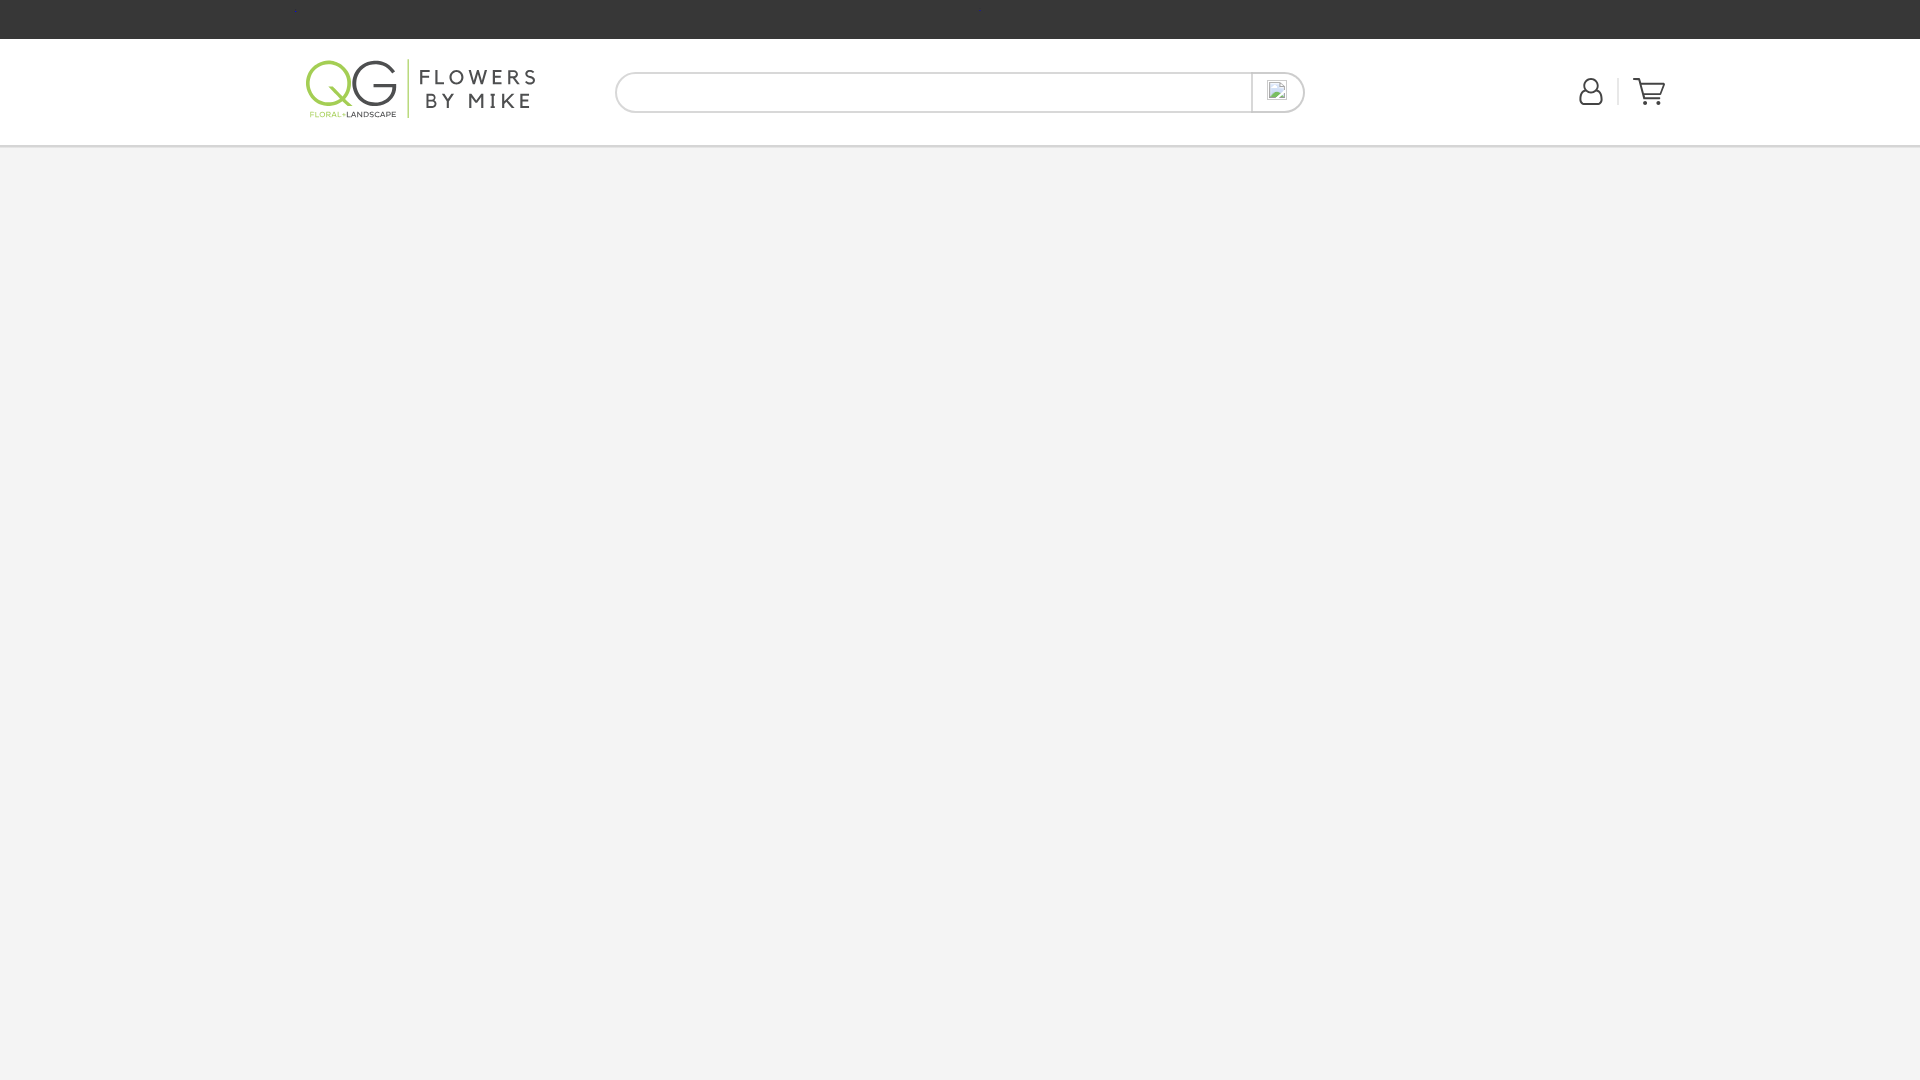 Image resolution: width=1920 pixels, height=1080 pixels. Describe the element at coordinates (580, 158) in the screenshot. I see `Occasions` at that location.